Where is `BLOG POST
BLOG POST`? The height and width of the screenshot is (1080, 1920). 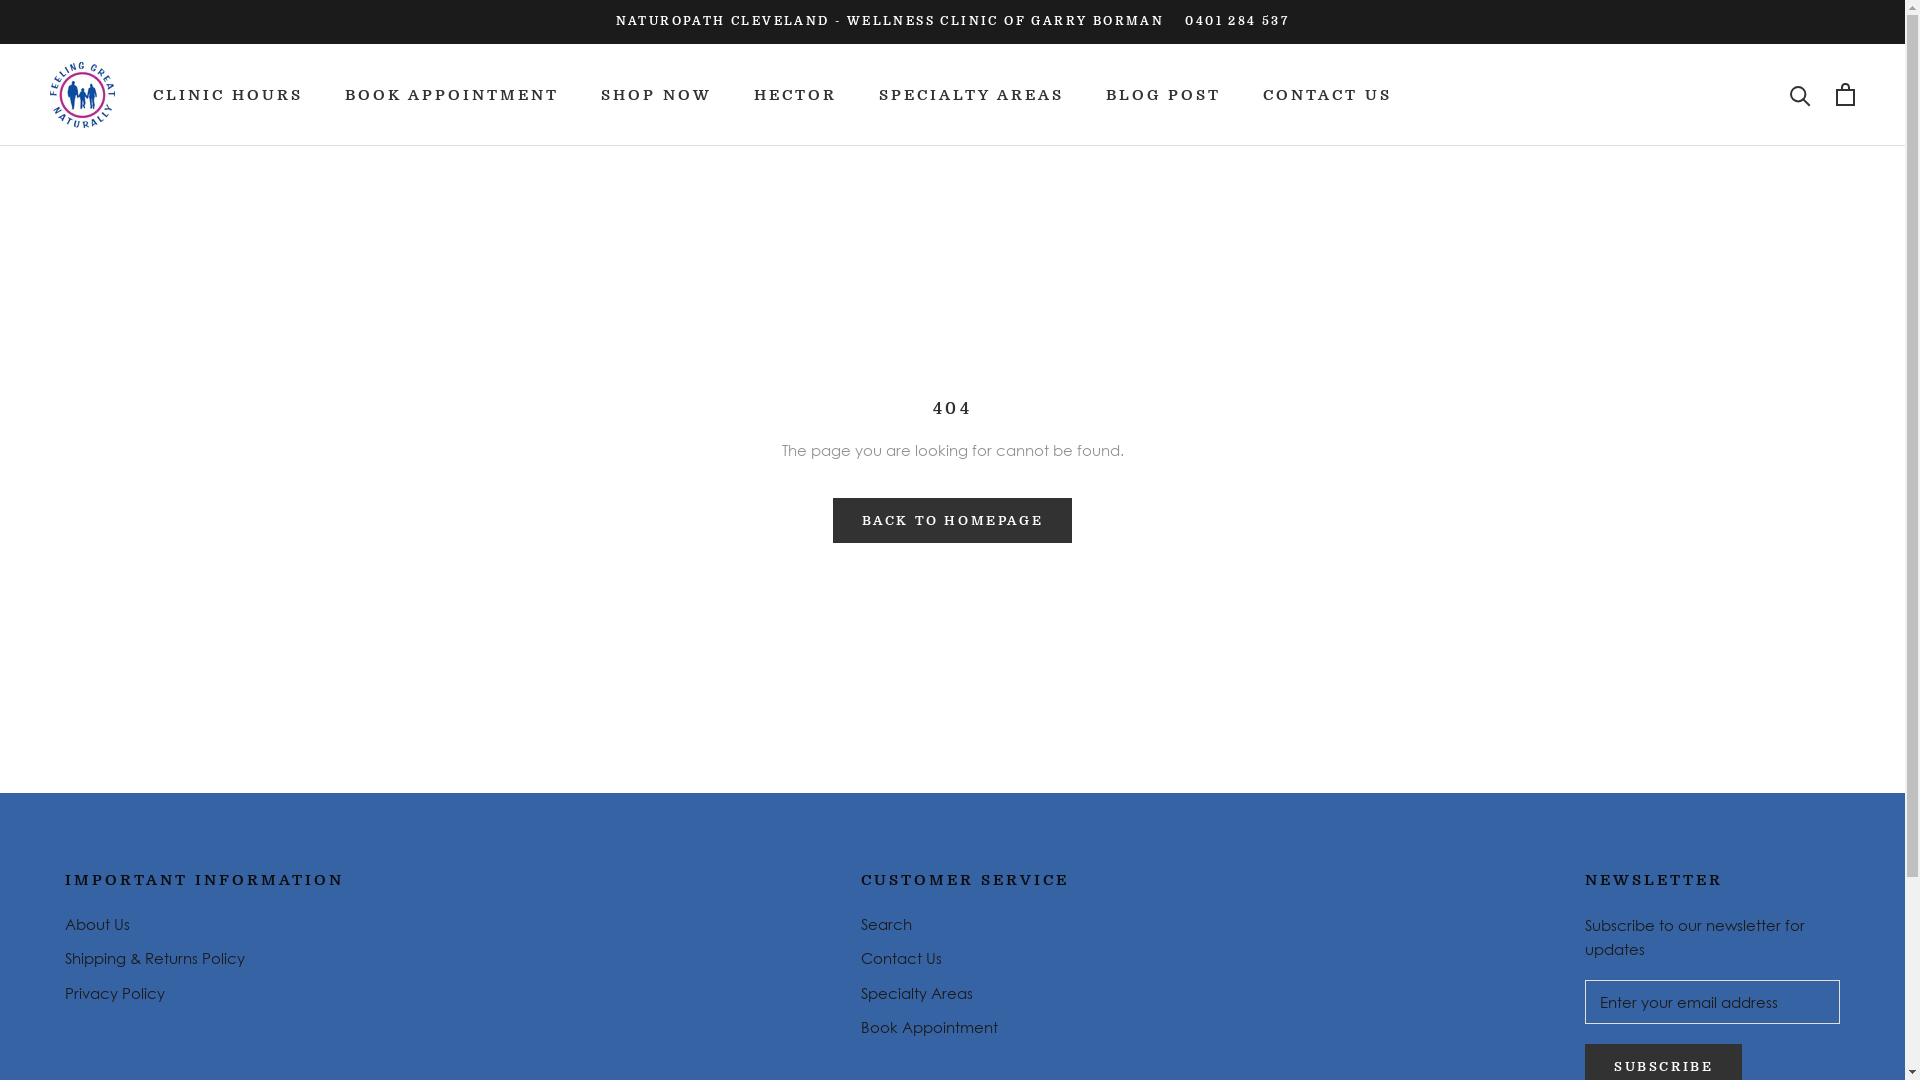 BLOG POST
BLOG POST is located at coordinates (1164, 95).